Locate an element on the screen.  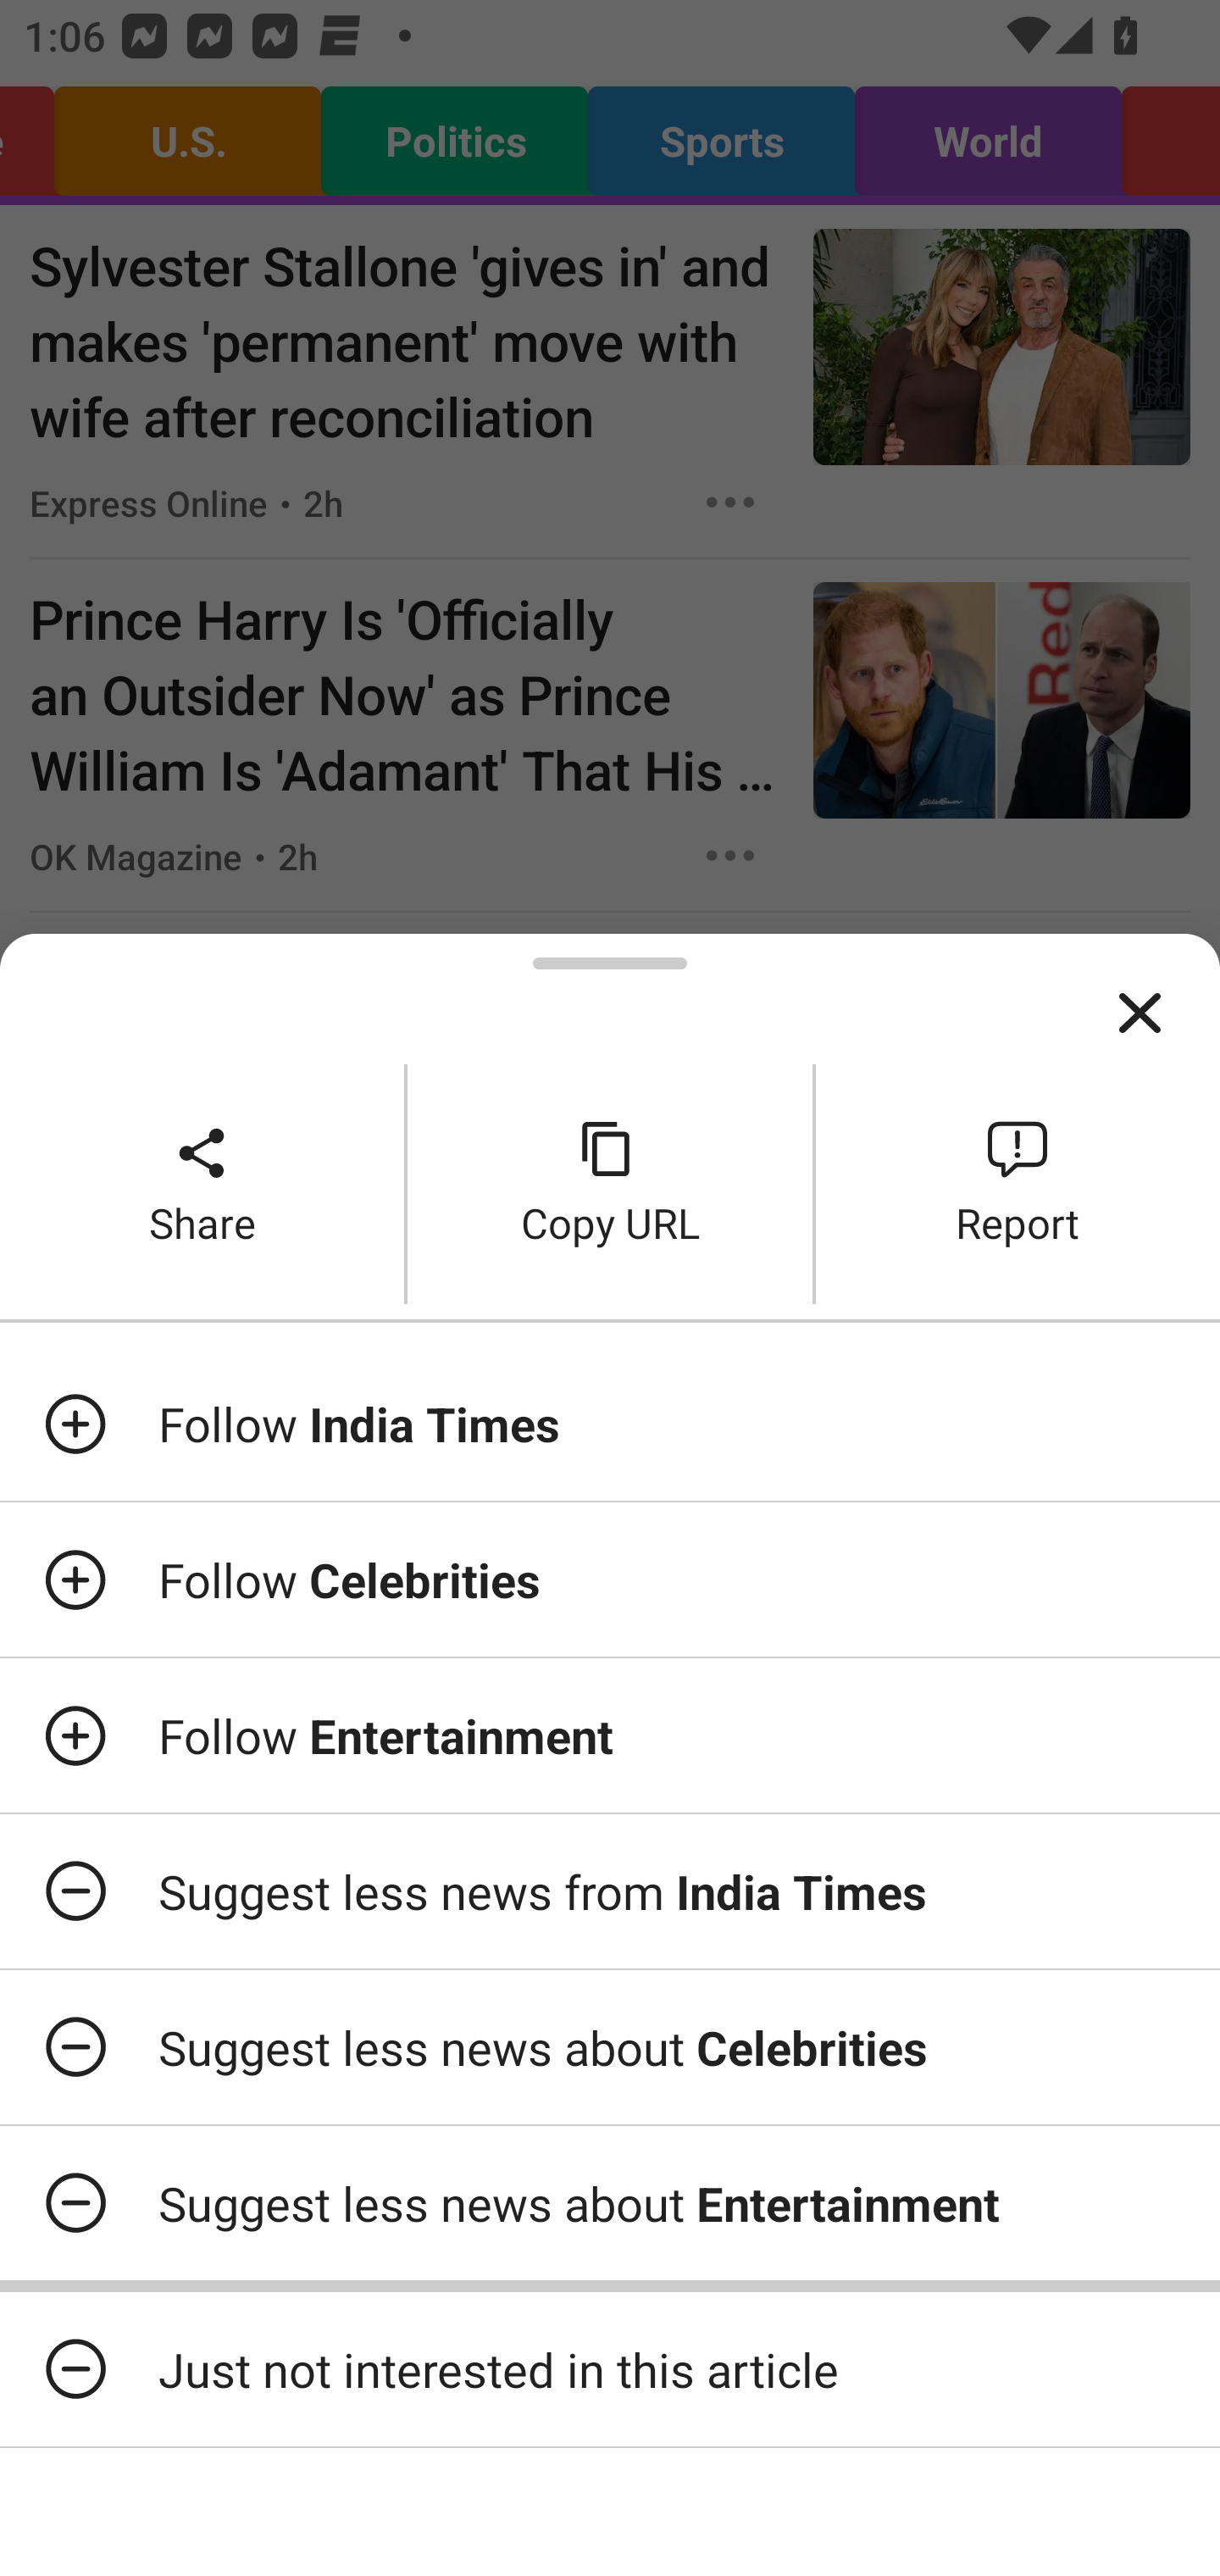
Follow India Times is located at coordinates (610, 1424).